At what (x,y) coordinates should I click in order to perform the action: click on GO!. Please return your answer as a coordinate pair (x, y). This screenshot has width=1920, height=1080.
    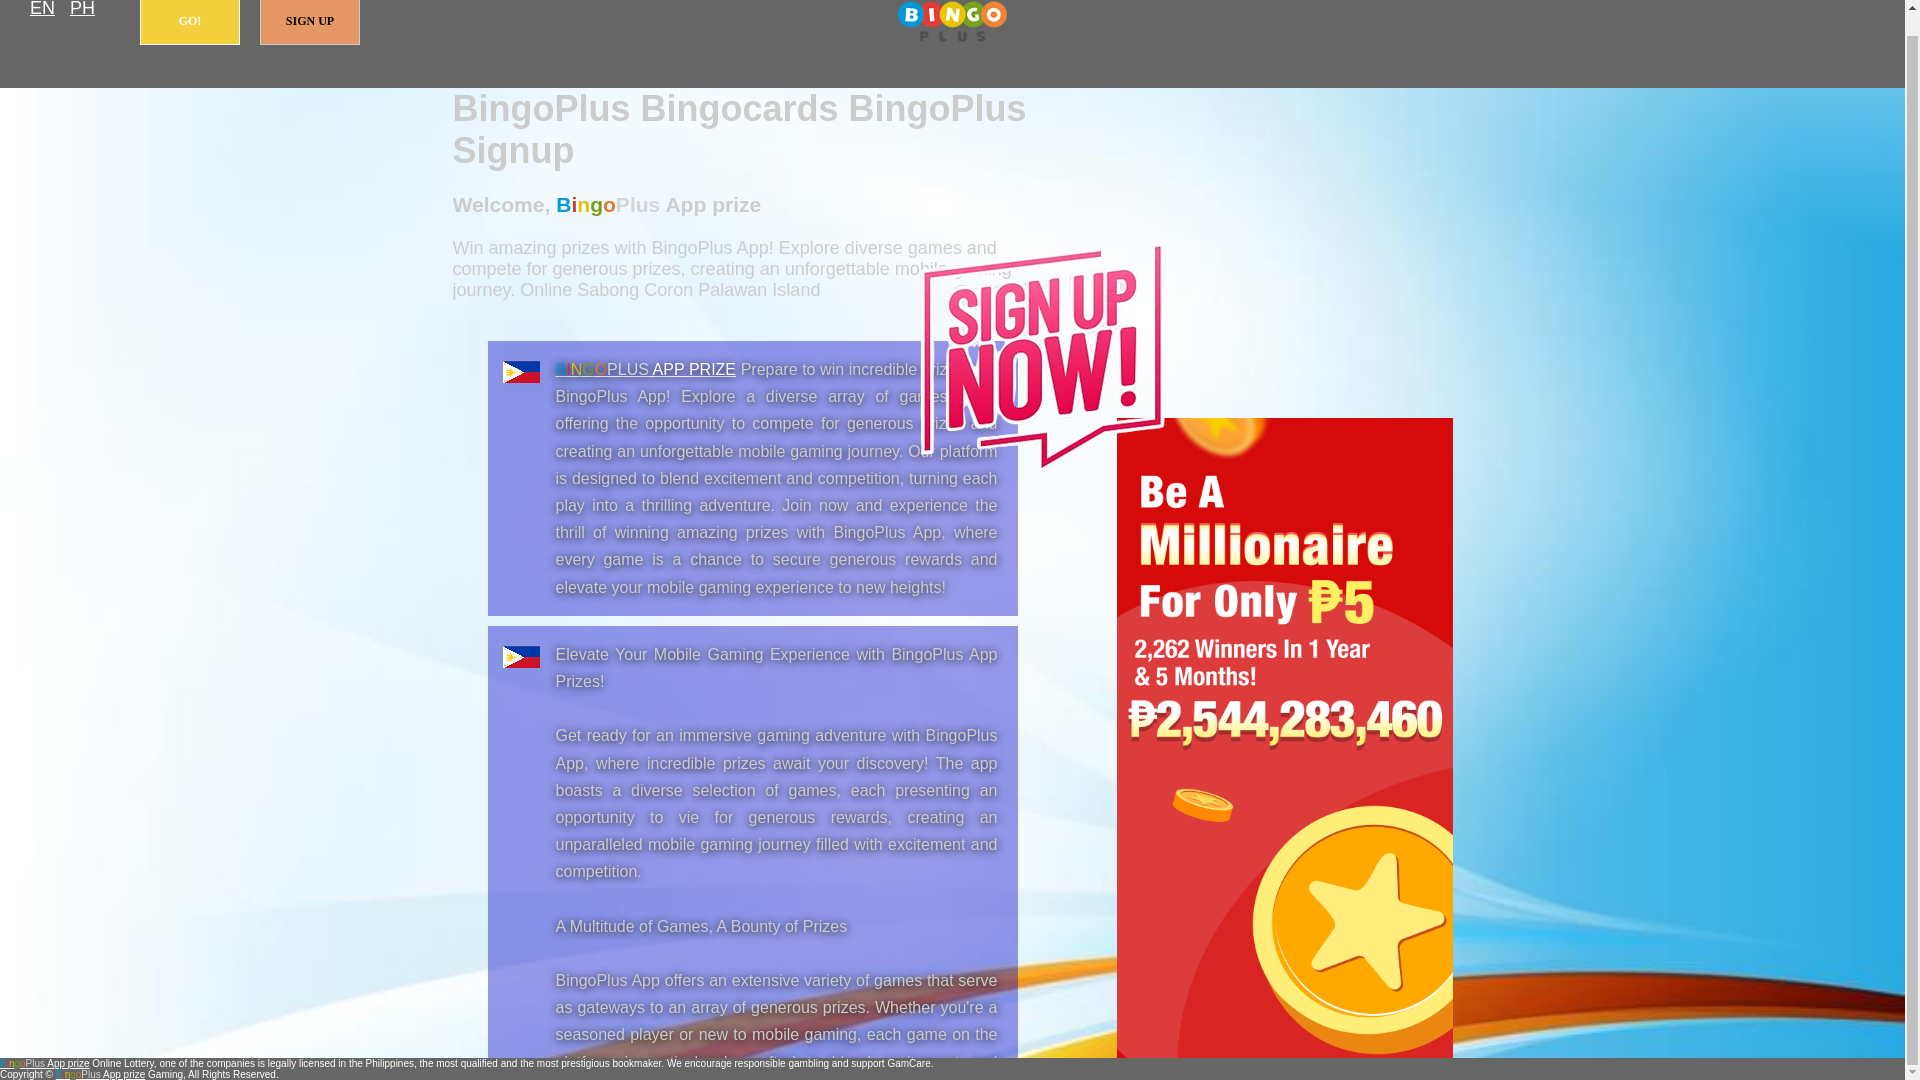
    Looking at the image, I should click on (190, 22).